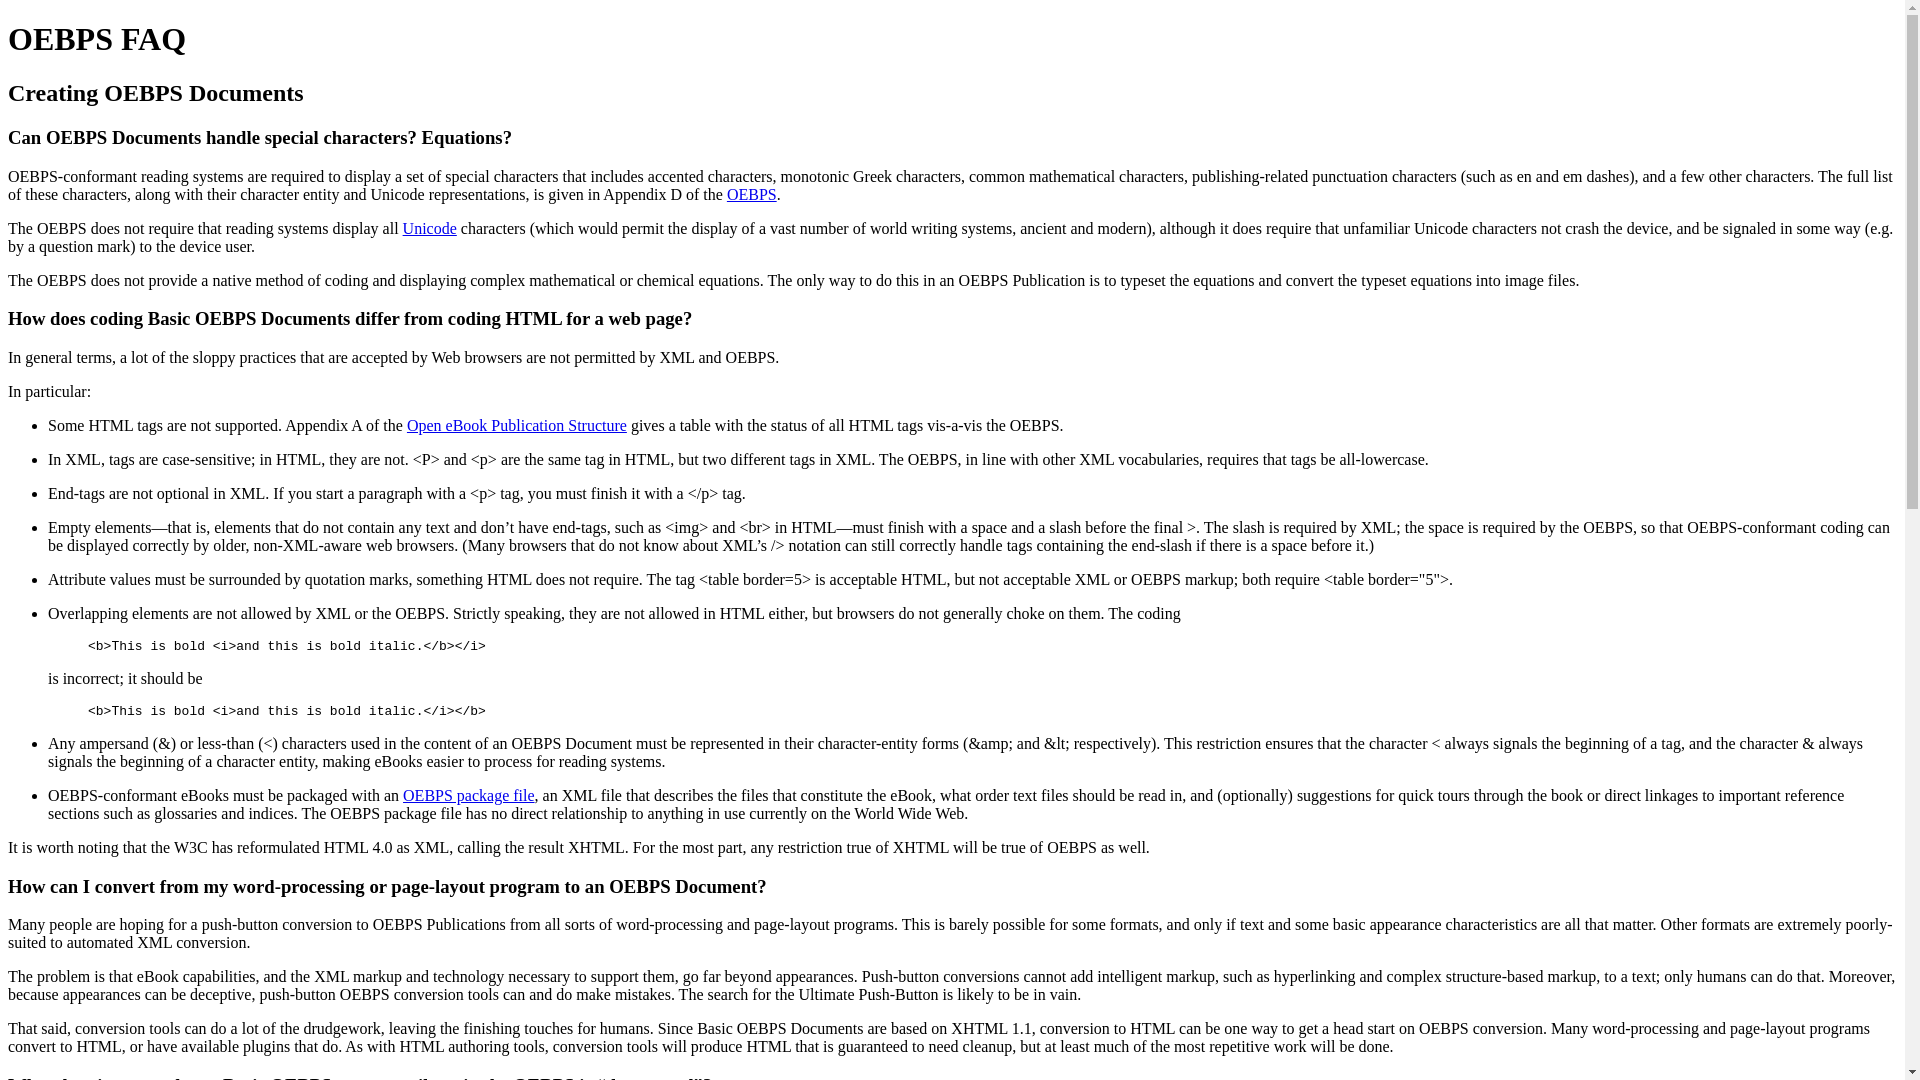 The image size is (1920, 1080). What do you see at coordinates (430, 228) in the screenshot?
I see `Unicode` at bounding box center [430, 228].